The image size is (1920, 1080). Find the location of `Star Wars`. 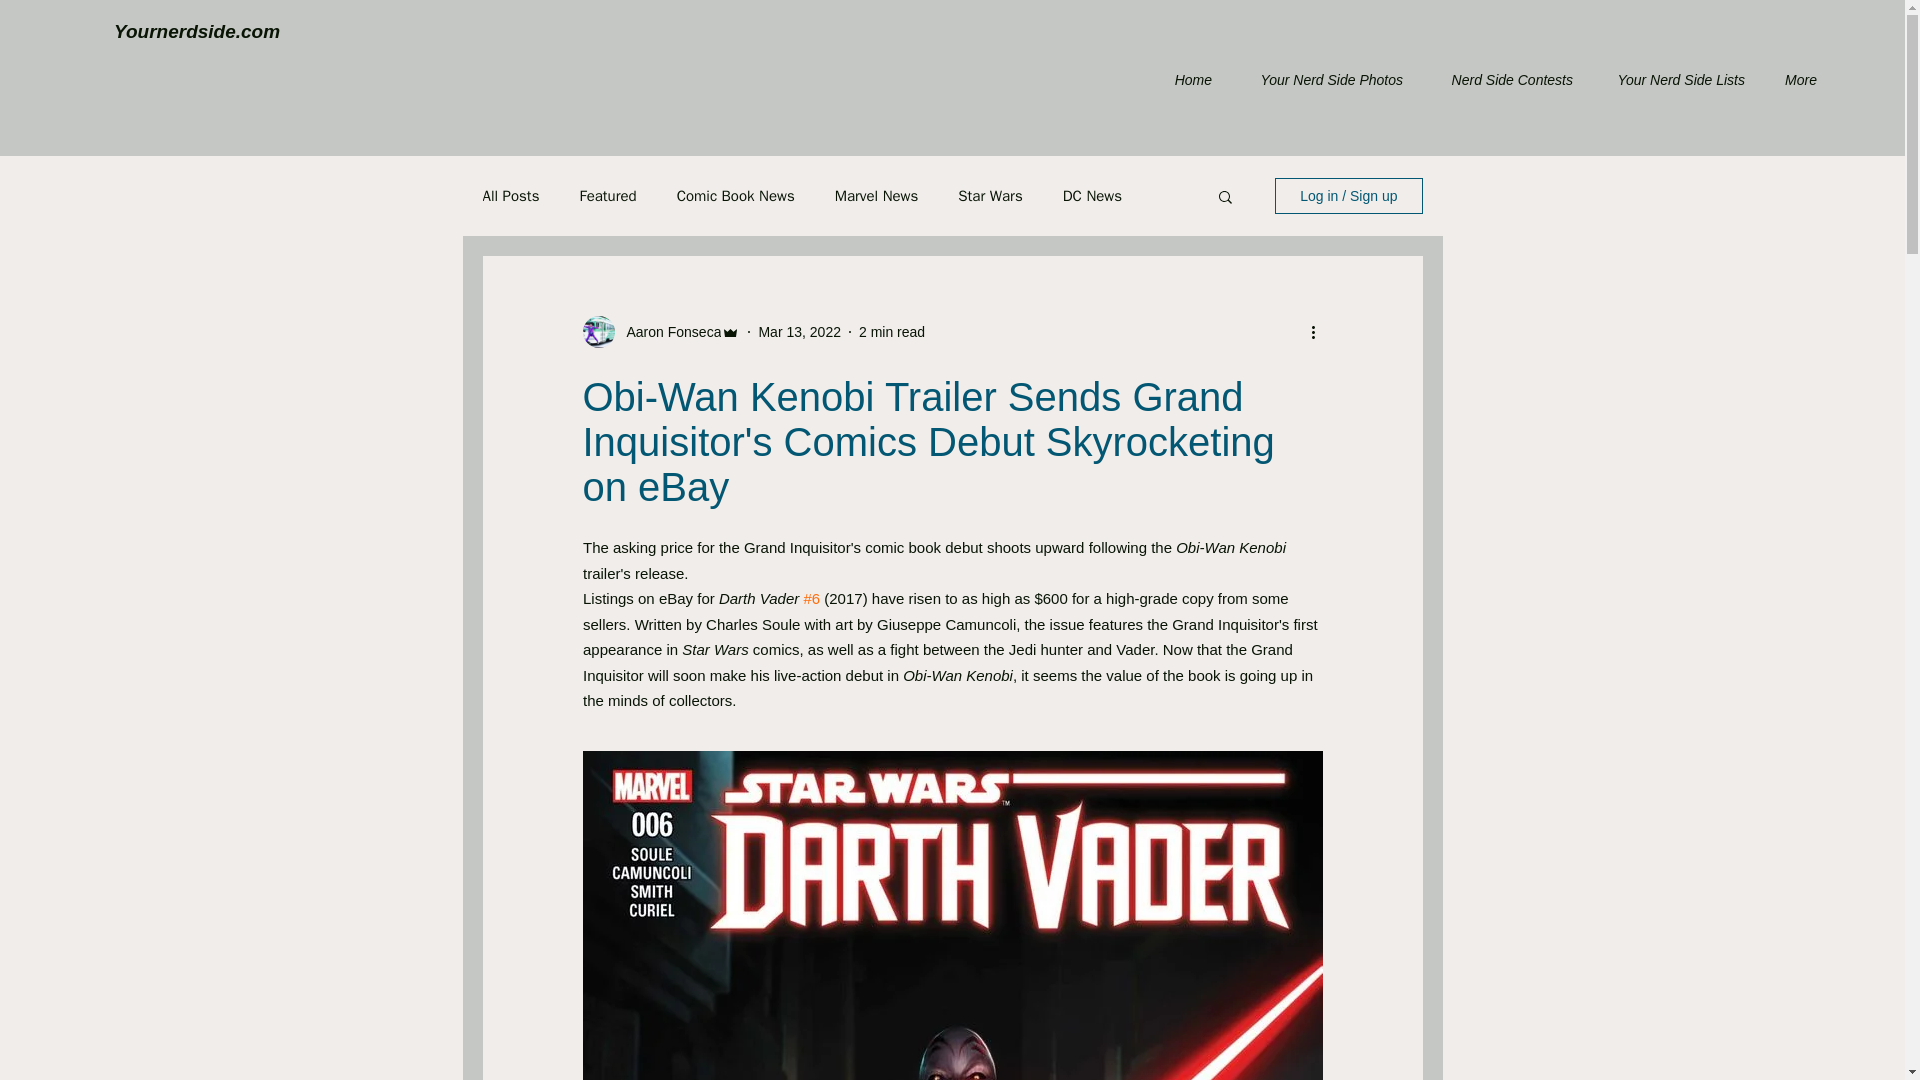

Star Wars is located at coordinates (990, 195).